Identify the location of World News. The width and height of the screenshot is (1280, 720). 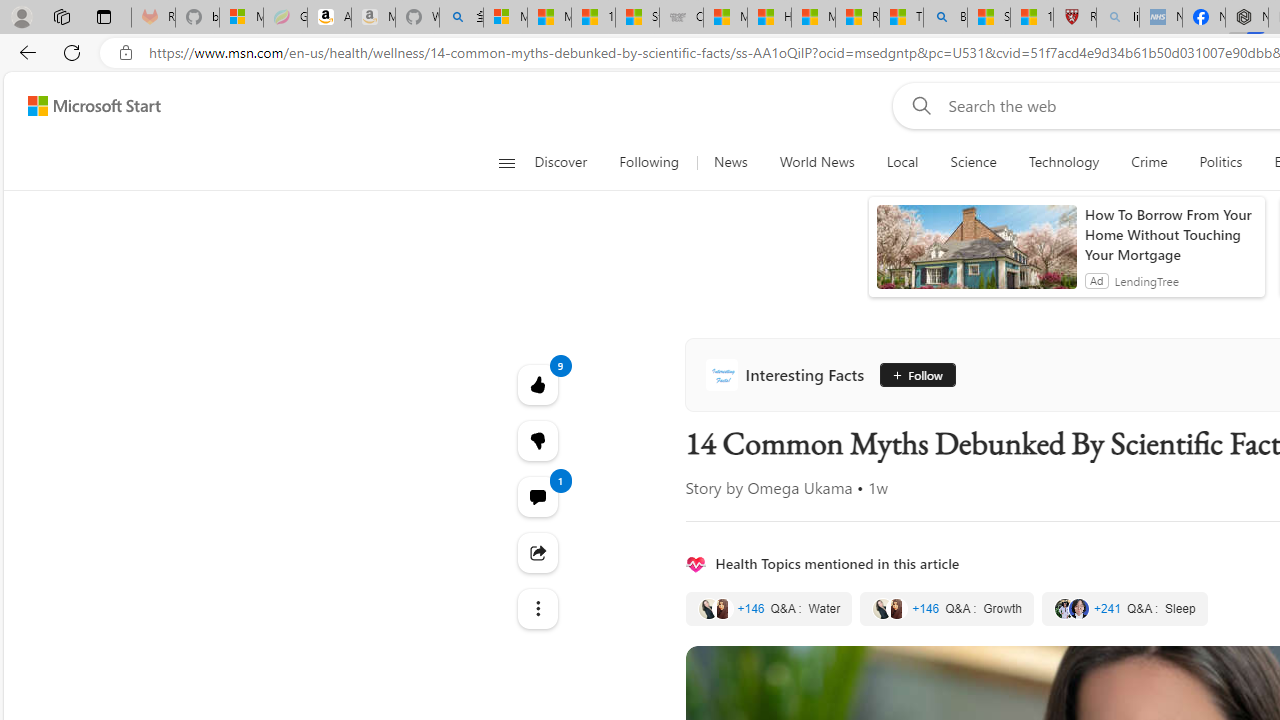
(816, 162).